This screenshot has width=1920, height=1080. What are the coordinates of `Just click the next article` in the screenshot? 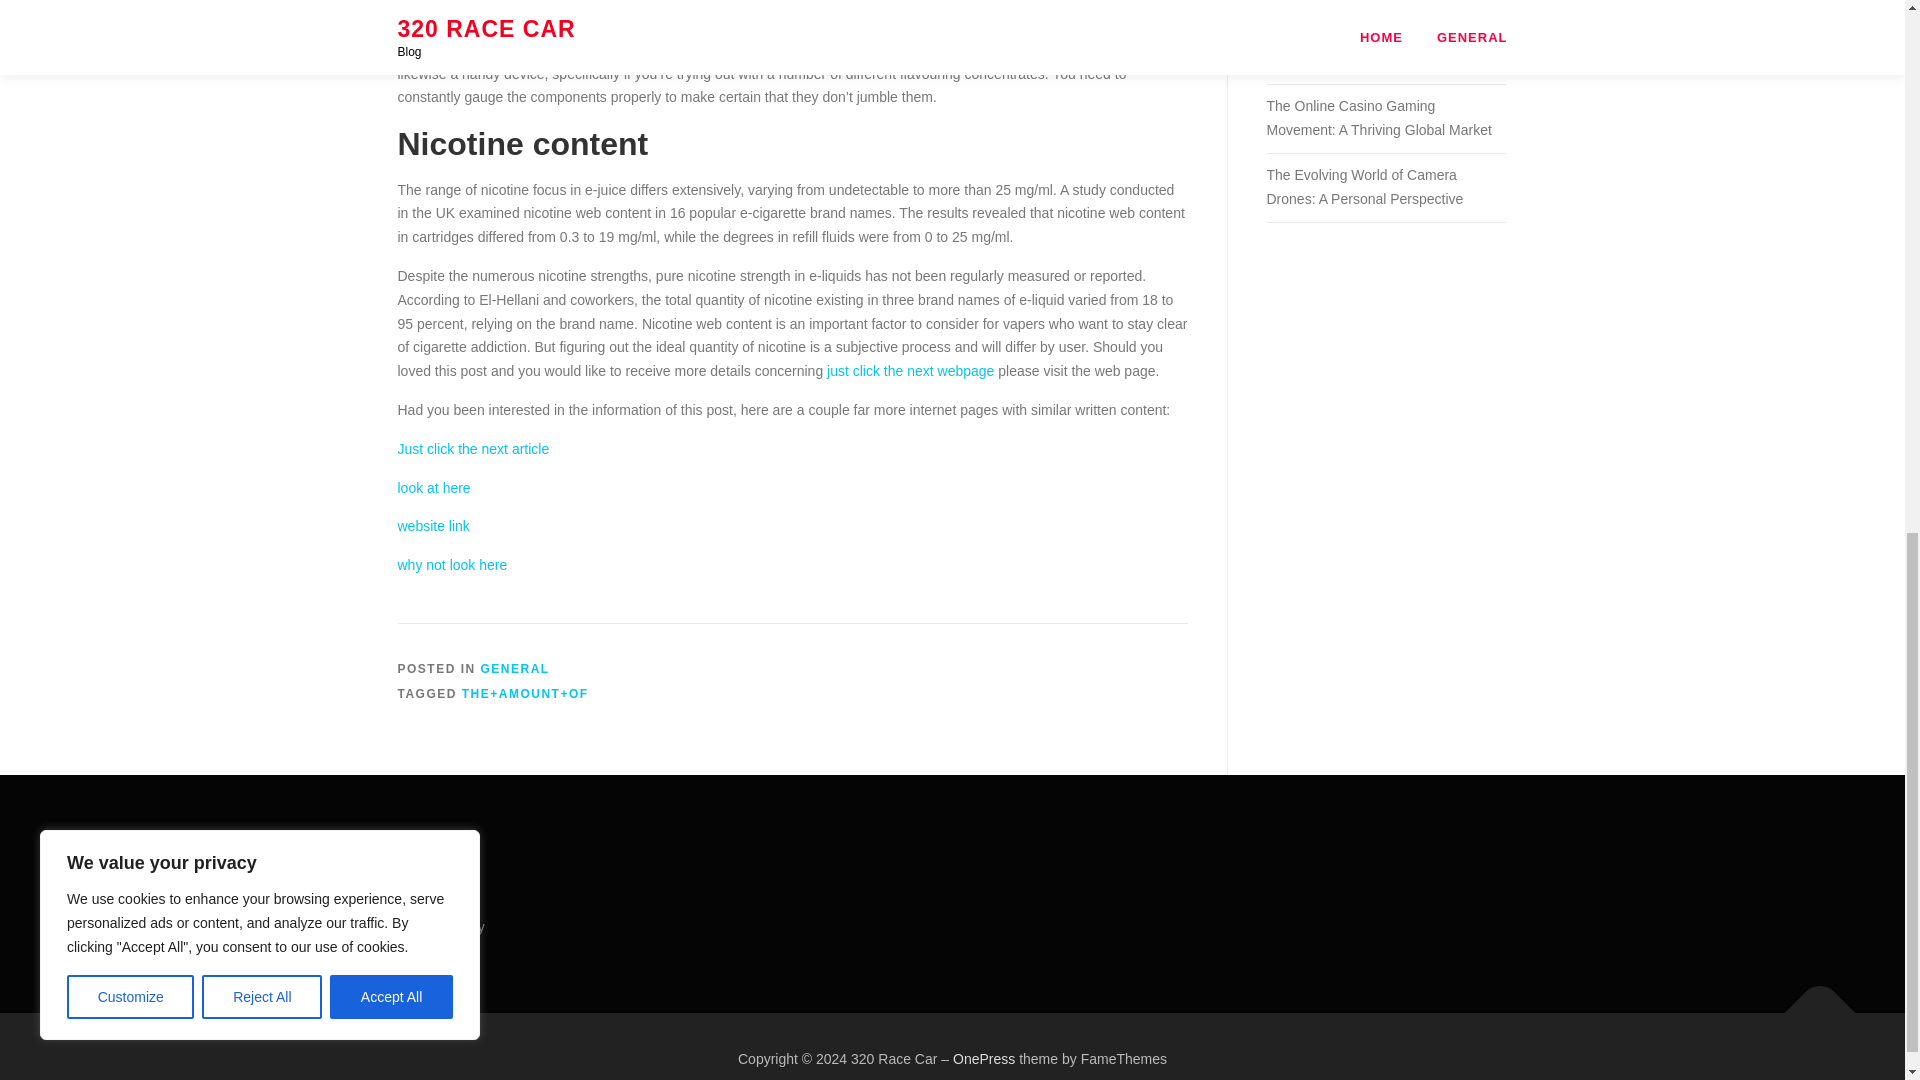 It's located at (473, 448).